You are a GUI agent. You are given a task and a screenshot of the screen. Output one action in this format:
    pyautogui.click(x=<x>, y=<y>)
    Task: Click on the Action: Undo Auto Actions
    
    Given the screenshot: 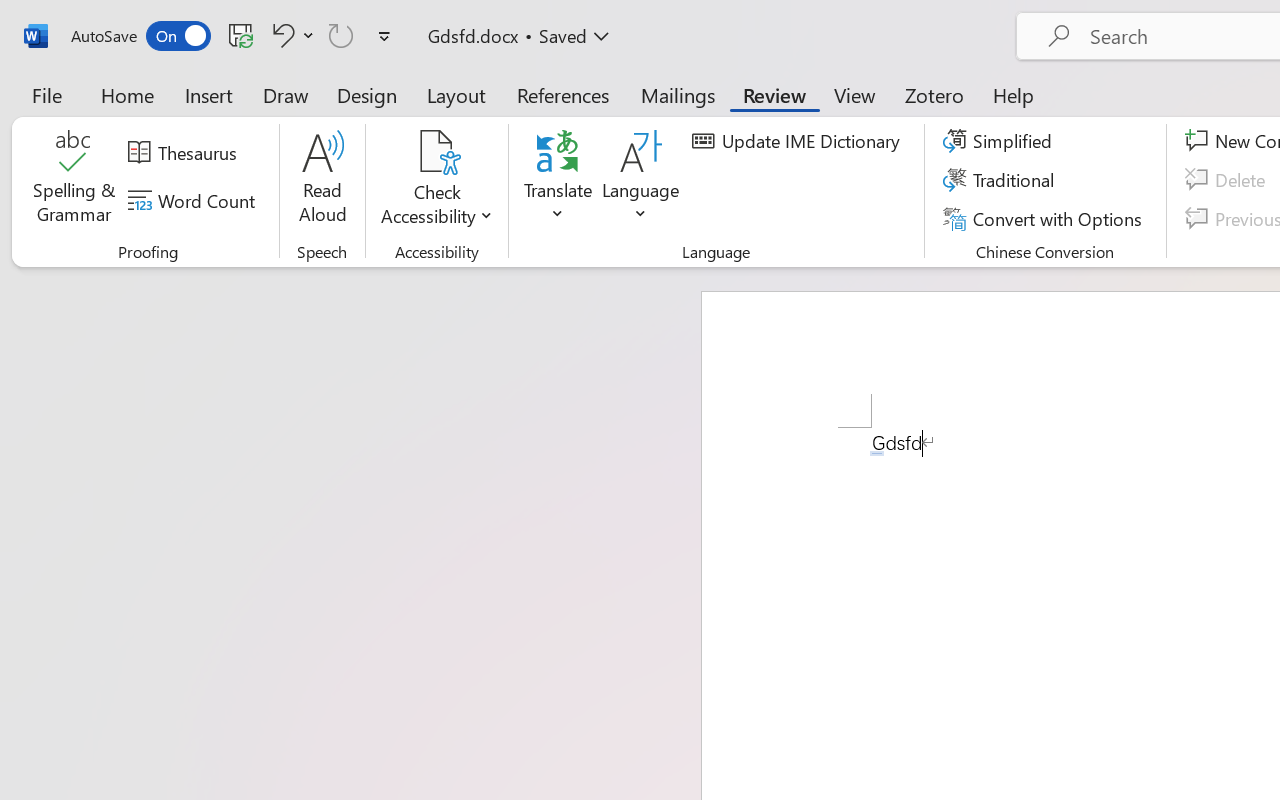 What is the action you would take?
    pyautogui.click(x=877, y=453)
    